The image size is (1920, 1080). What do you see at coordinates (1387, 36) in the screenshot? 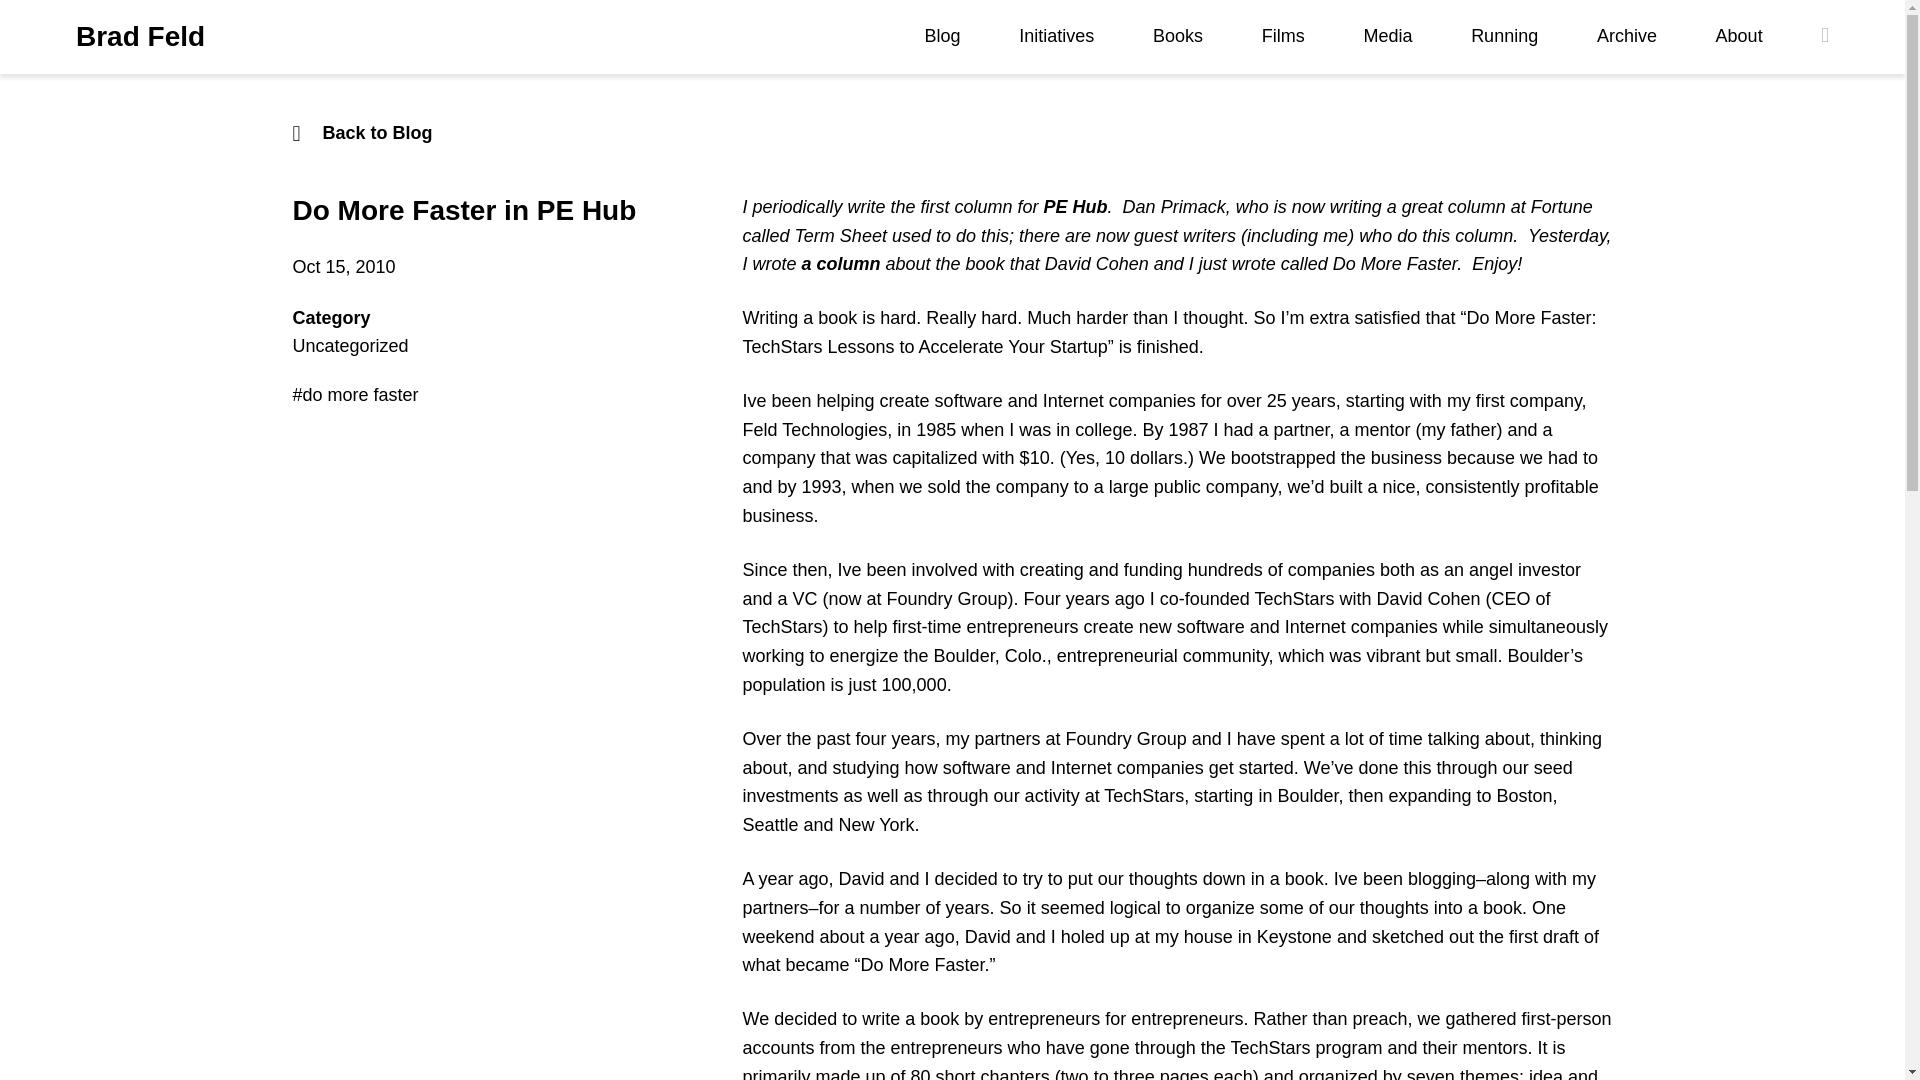
I see `Media` at bounding box center [1387, 36].